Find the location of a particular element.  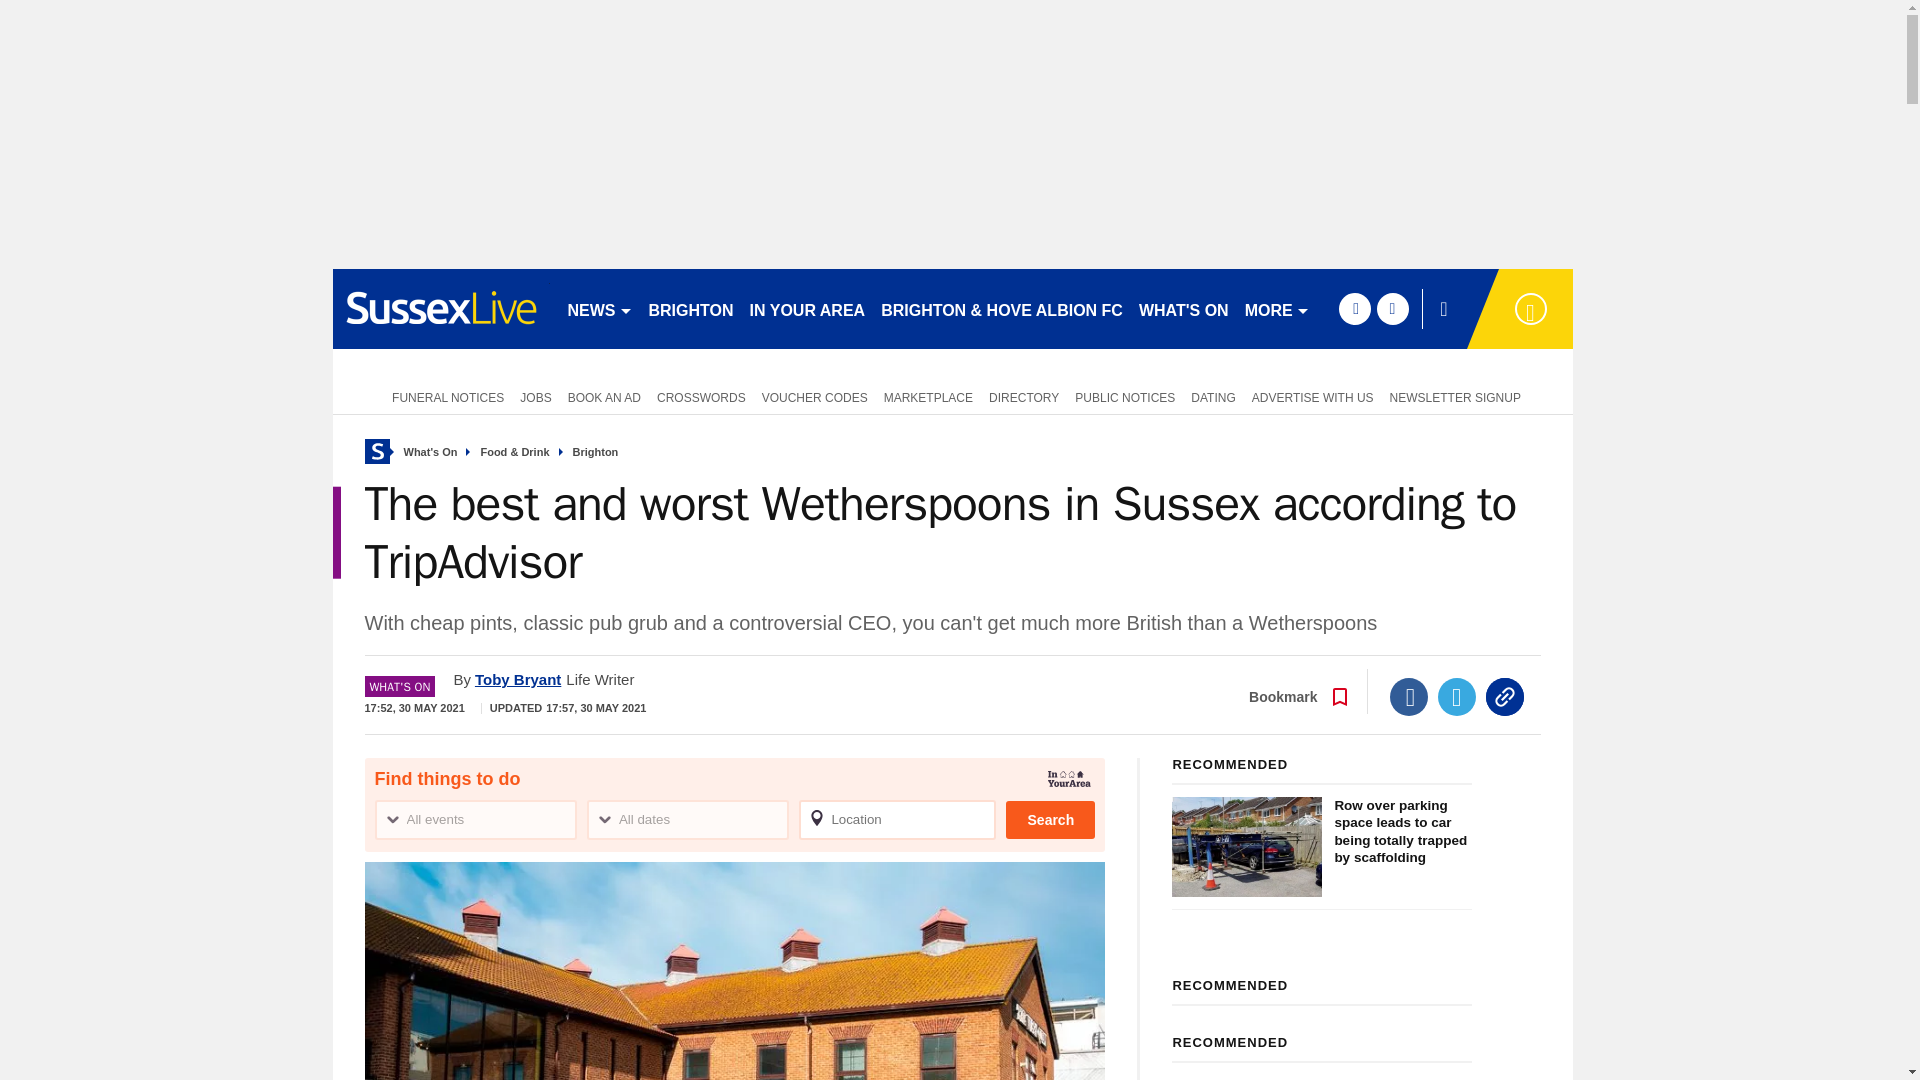

MARKETPLACE is located at coordinates (928, 396).